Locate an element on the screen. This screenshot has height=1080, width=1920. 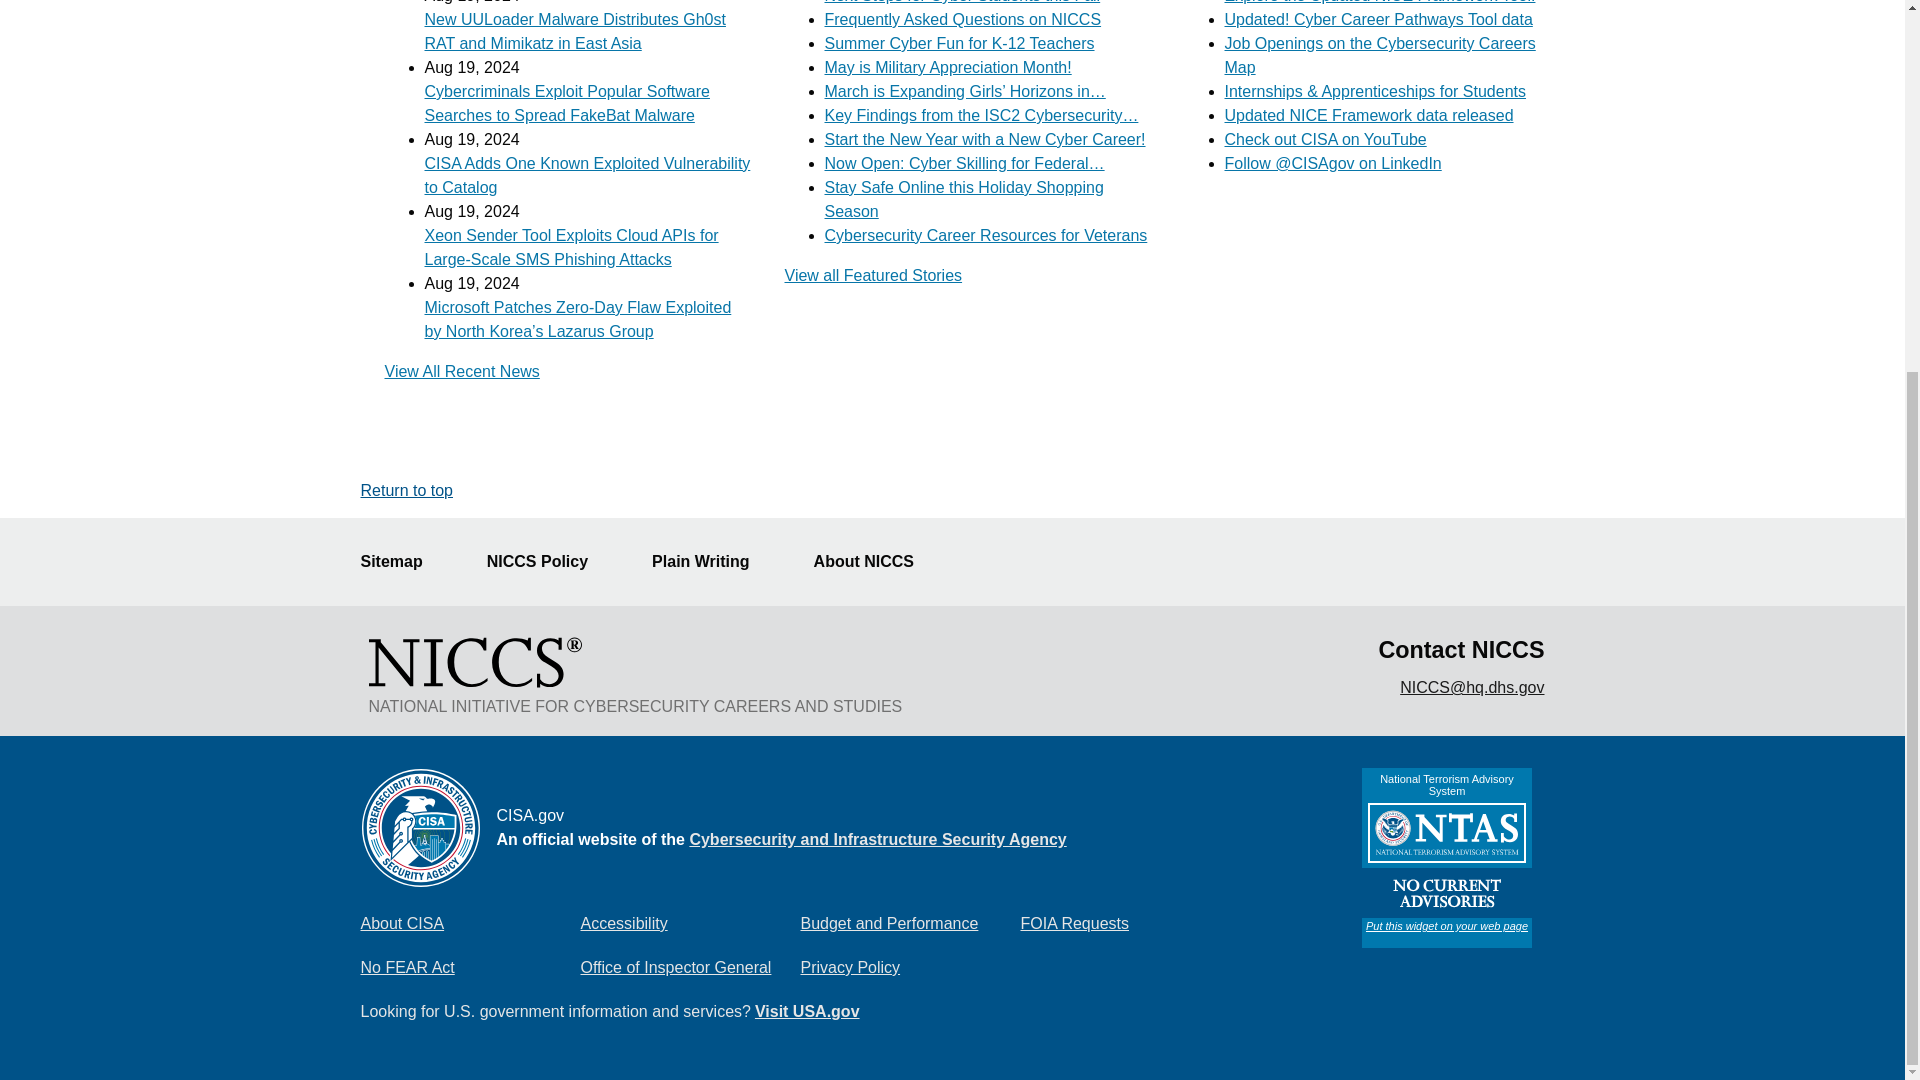
NICCS Policy is located at coordinates (550, 562).